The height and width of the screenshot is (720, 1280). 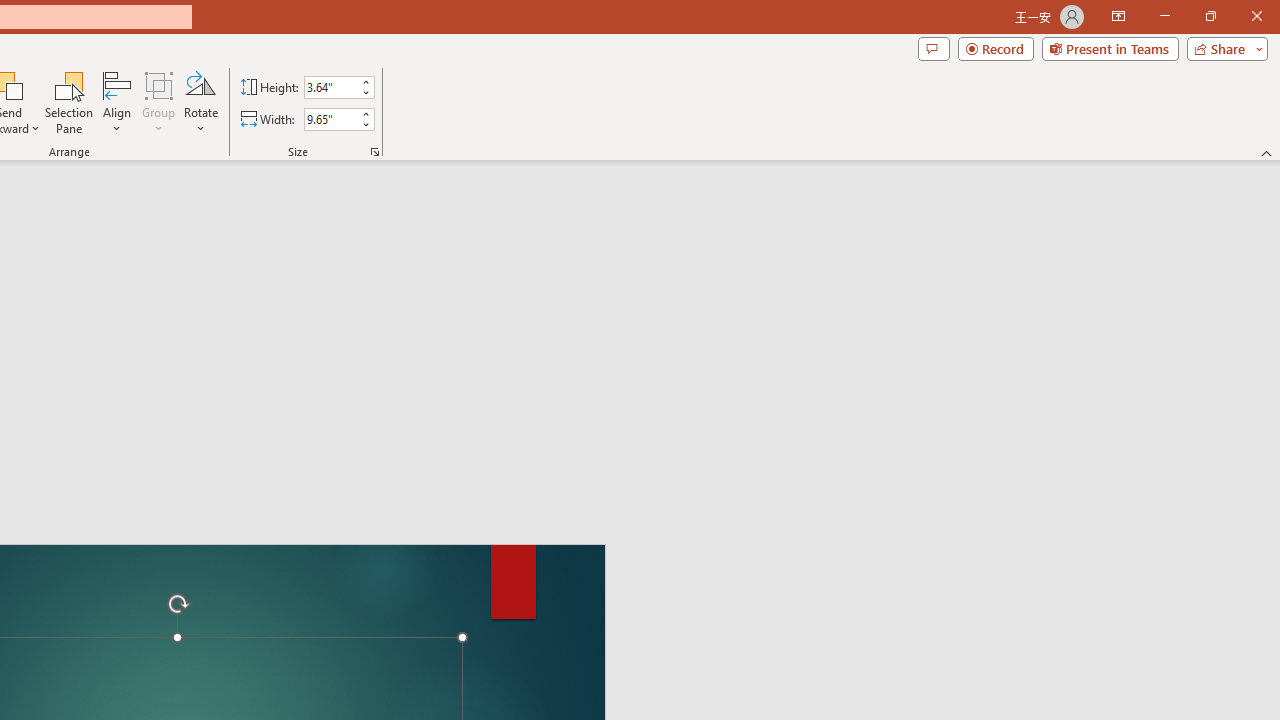 I want to click on Size and Position..., so click(x=374, y=152).